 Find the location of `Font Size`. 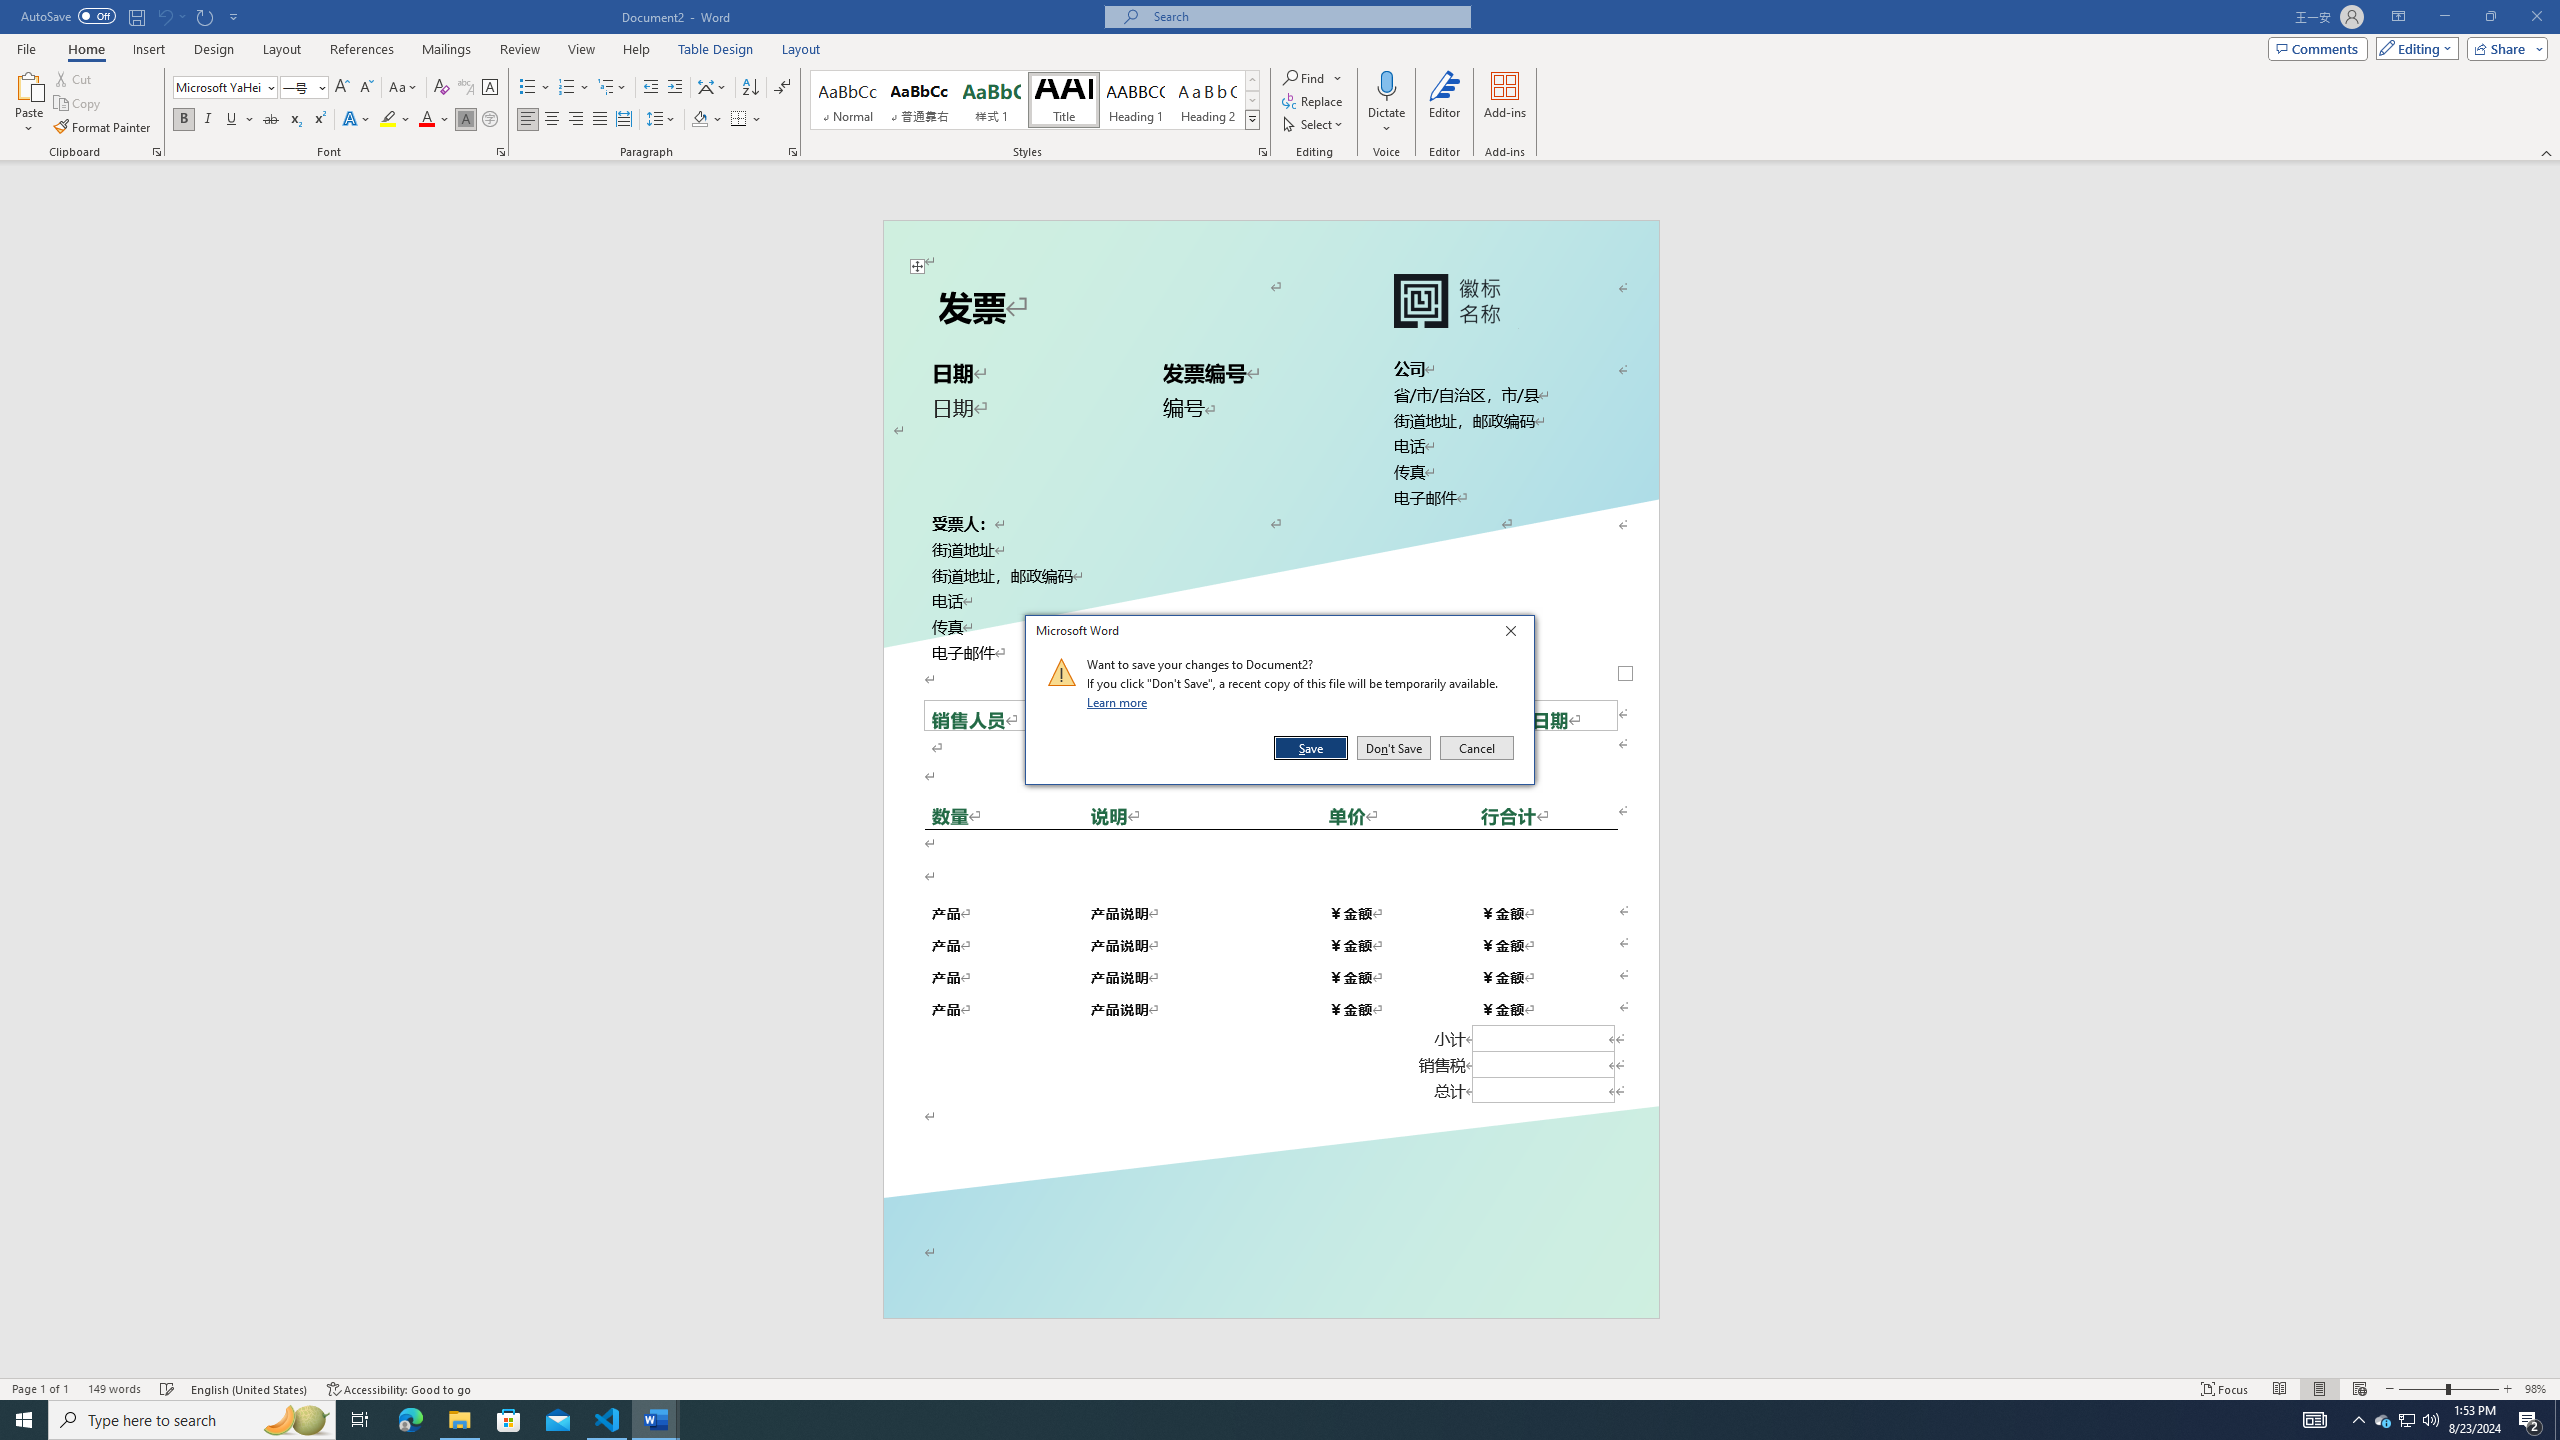

Font Size is located at coordinates (298, 86).